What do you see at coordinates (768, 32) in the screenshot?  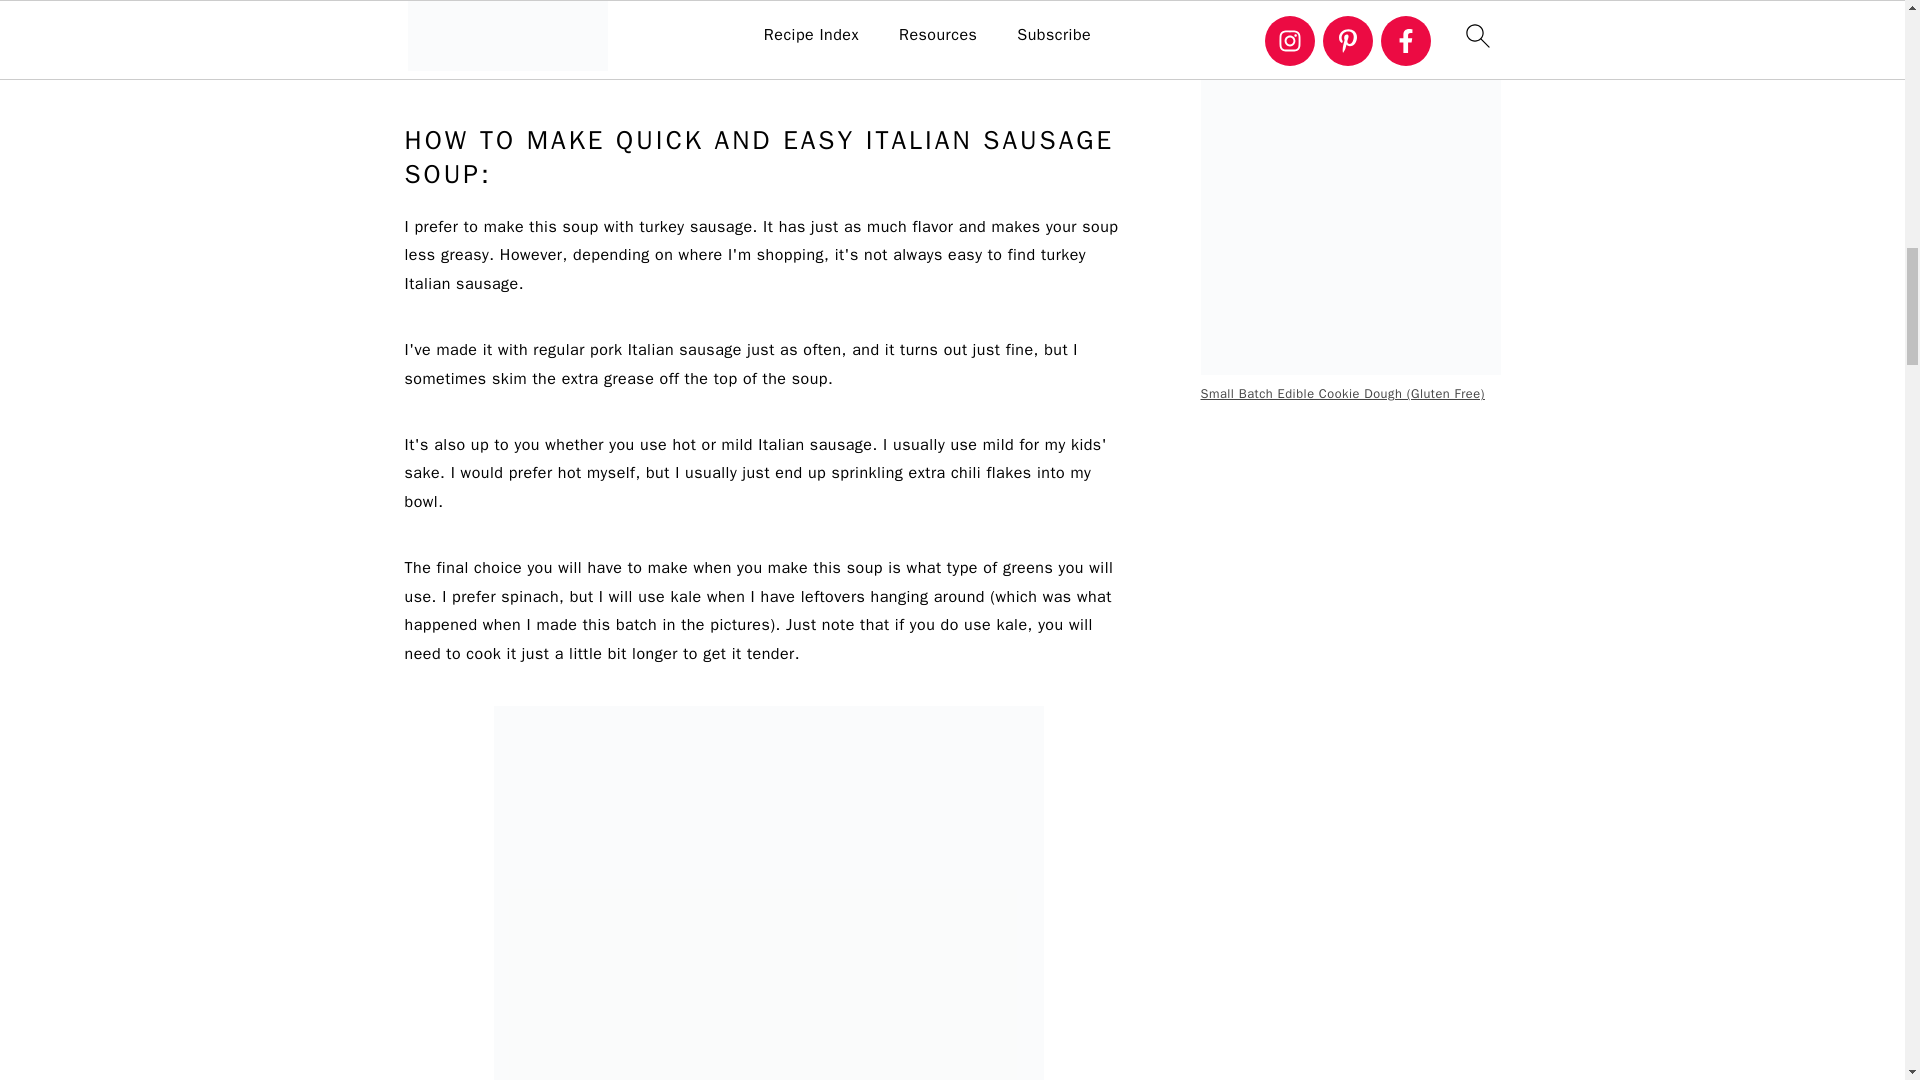 I see `Quick and Easy Italian Sausage Soup` at bounding box center [768, 32].